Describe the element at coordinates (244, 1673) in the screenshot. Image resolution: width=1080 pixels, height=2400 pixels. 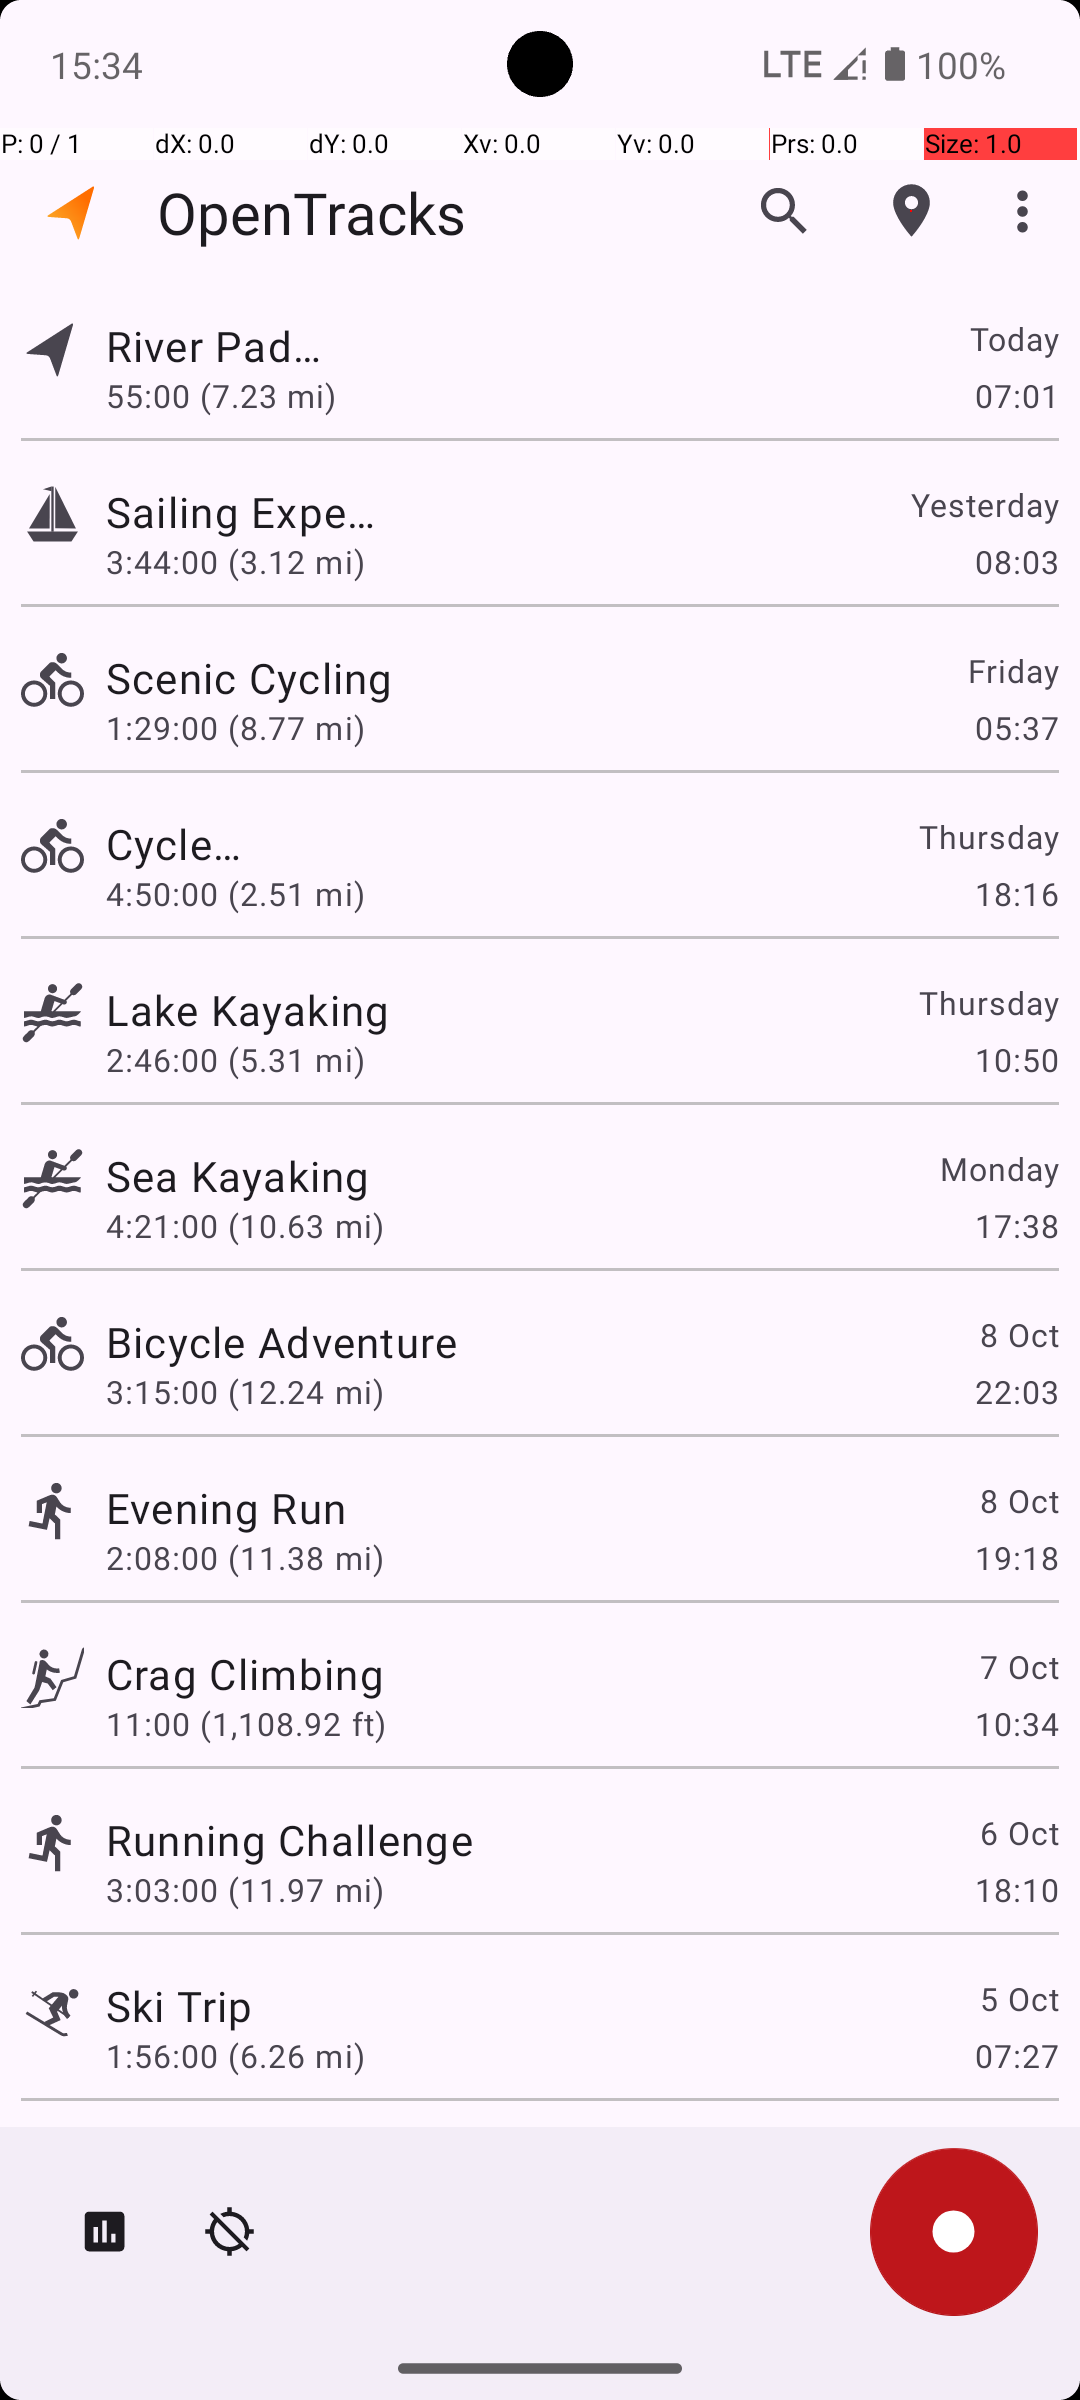
I see `Crag Climbing` at that location.